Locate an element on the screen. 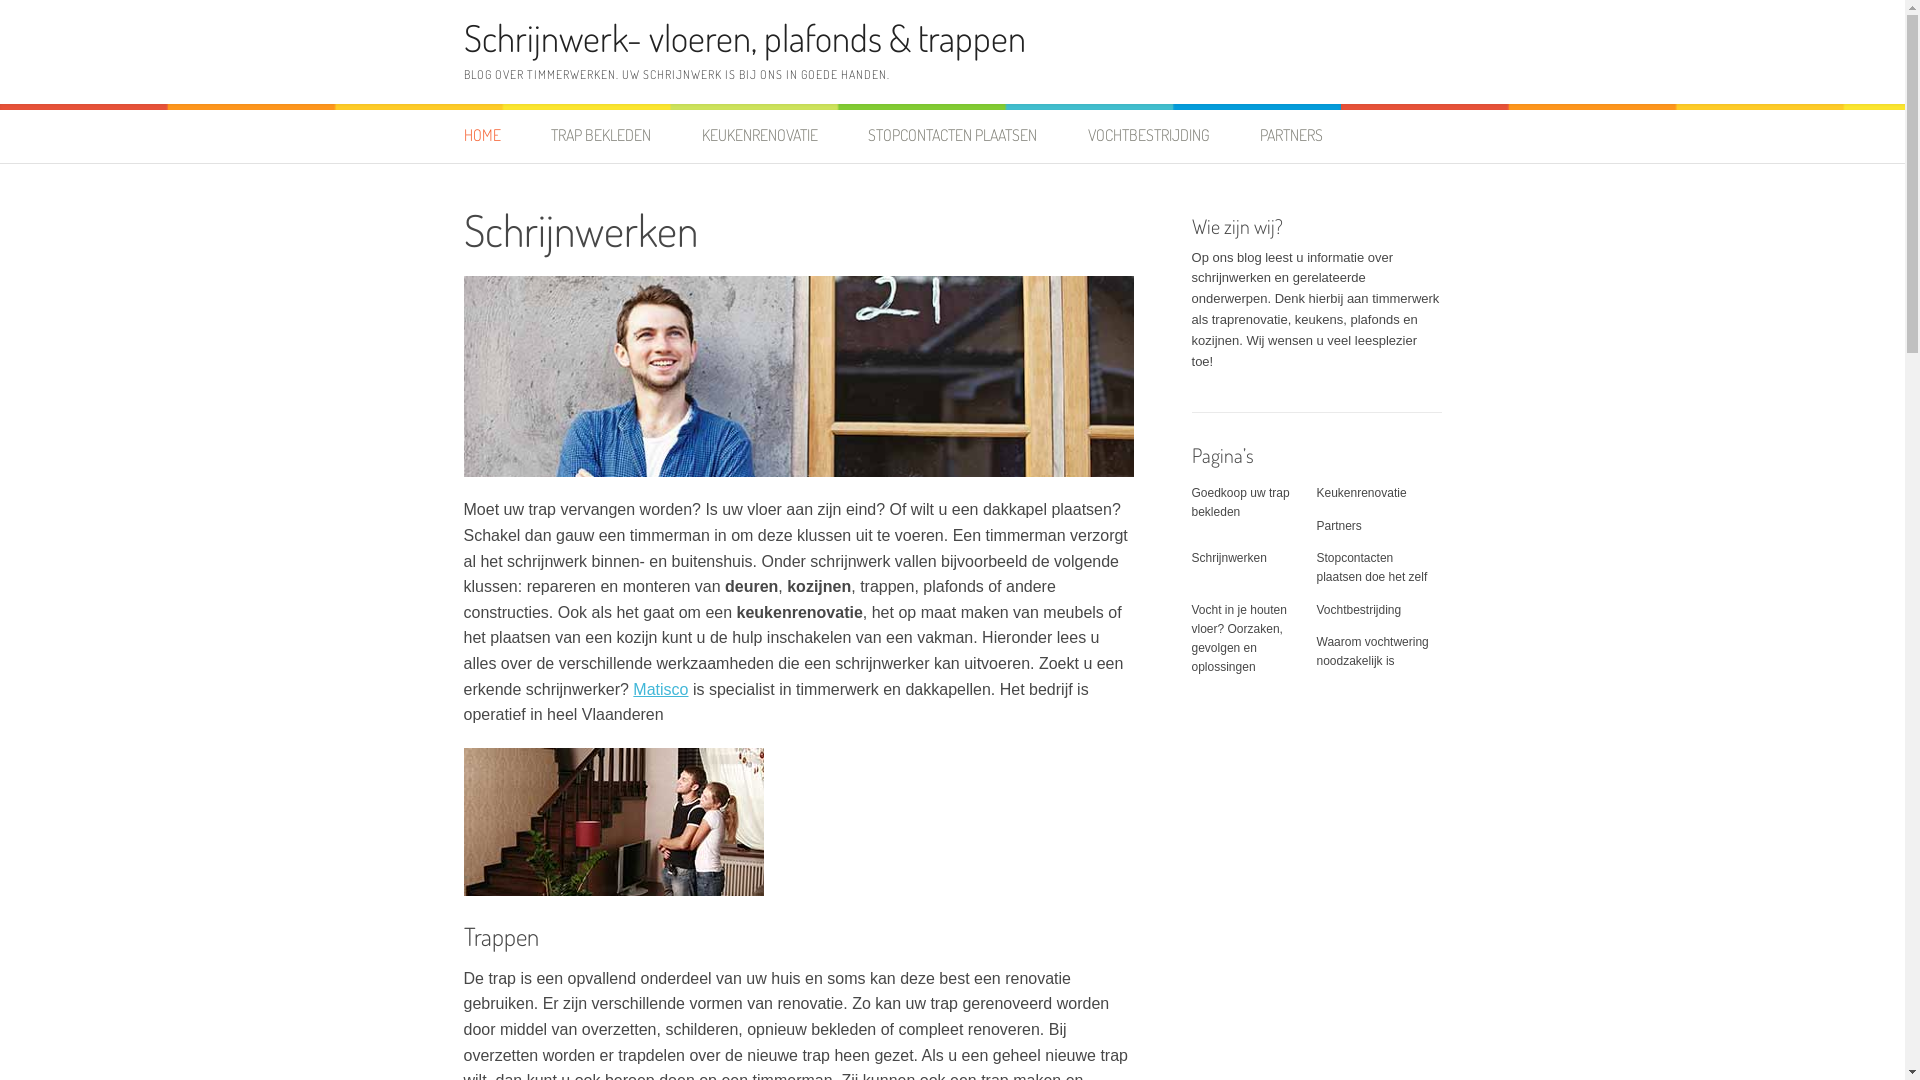 This screenshot has height=1080, width=1920. STOPCONTACTEN PLAATSEN is located at coordinates (952, 136).